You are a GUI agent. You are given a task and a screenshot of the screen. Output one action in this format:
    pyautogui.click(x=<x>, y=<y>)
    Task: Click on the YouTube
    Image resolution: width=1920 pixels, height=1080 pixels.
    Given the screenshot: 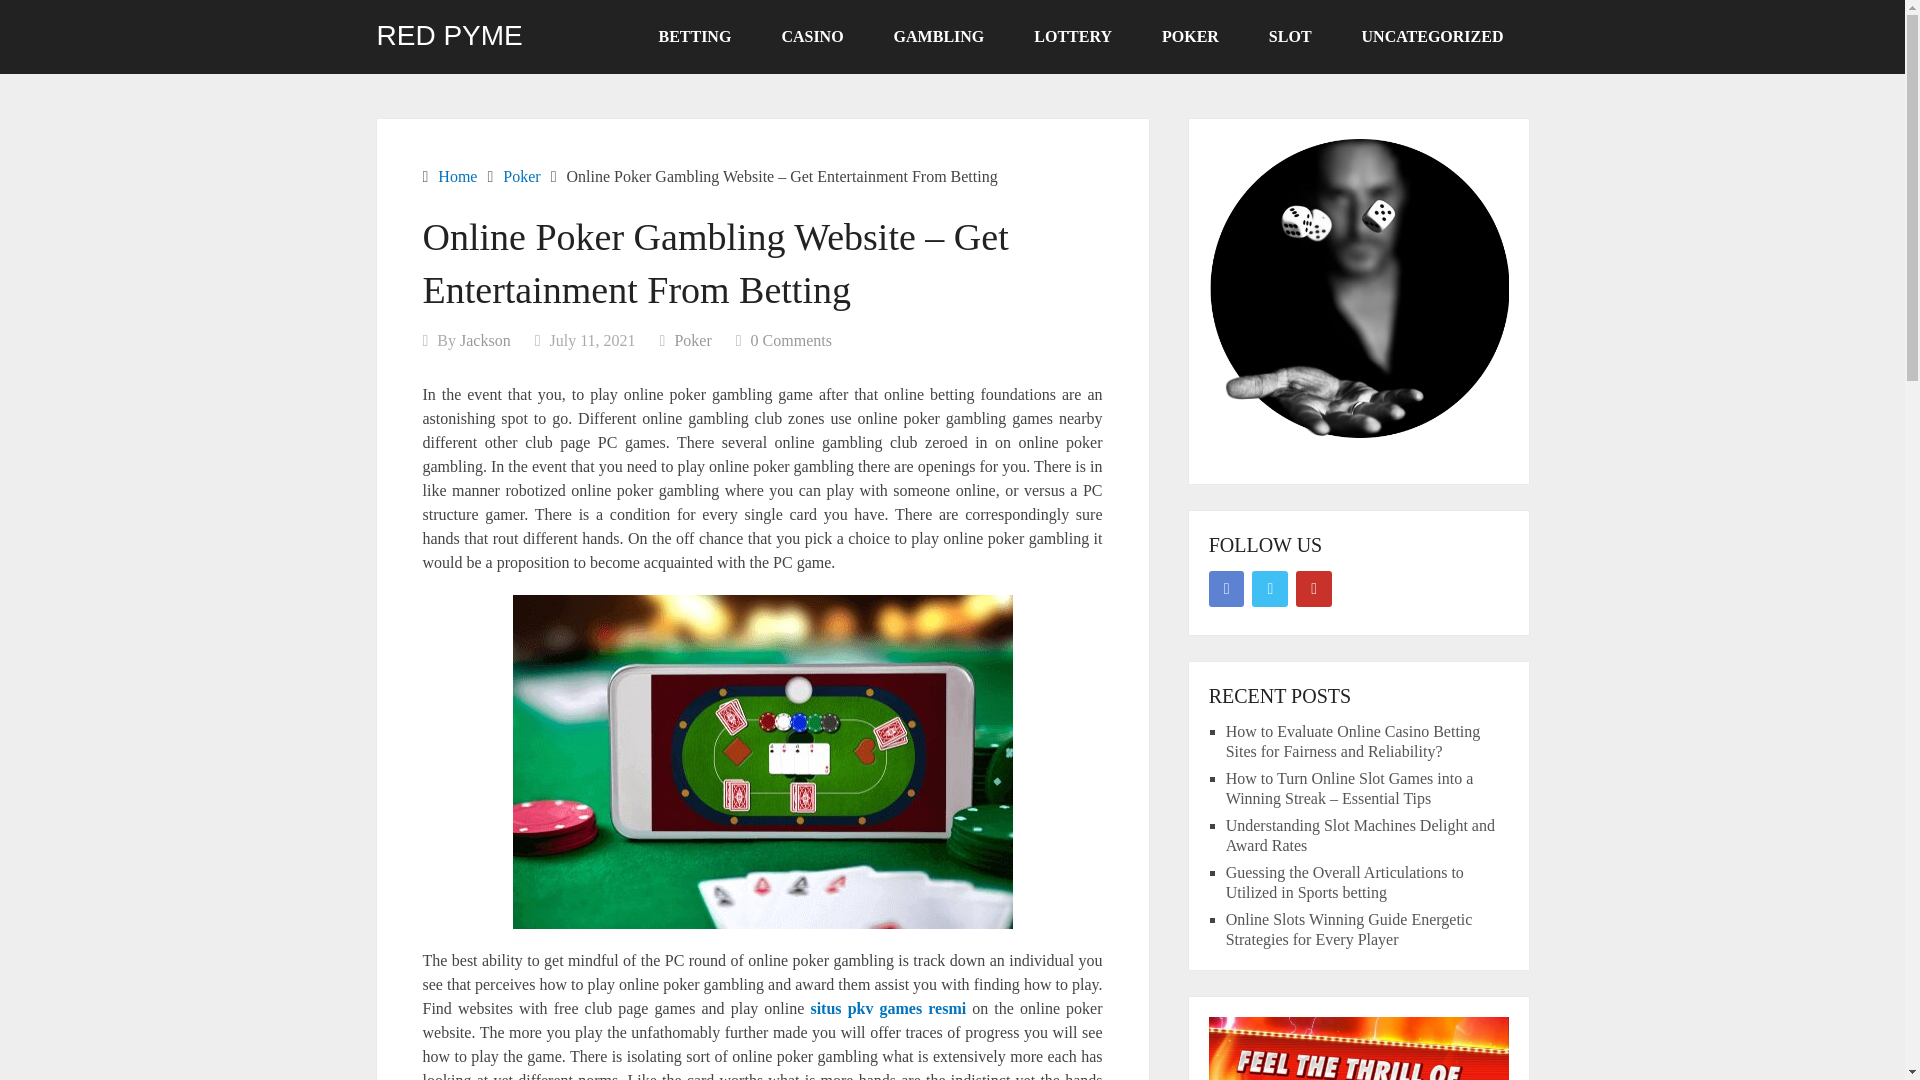 What is the action you would take?
    pyautogui.click(x=1314, y=588)
    